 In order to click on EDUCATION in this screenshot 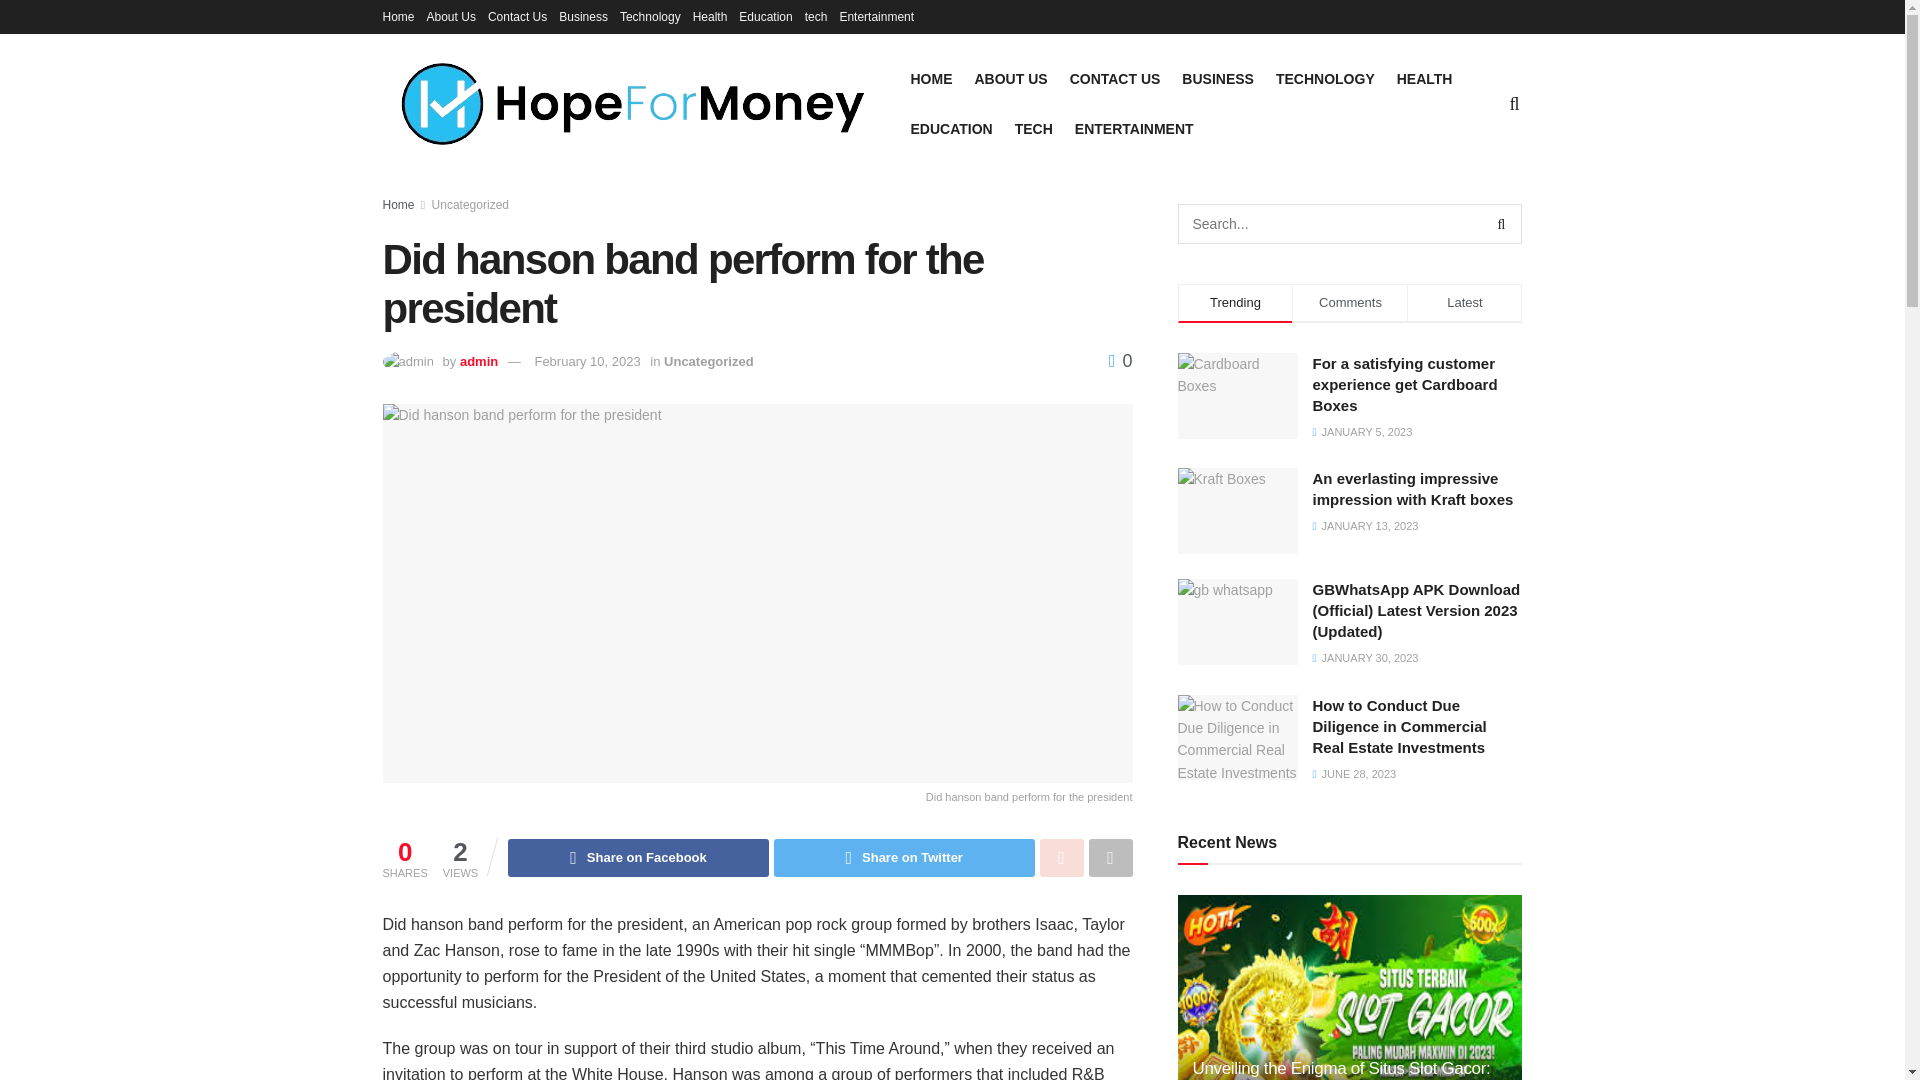, I will do `click(951, 128)`.